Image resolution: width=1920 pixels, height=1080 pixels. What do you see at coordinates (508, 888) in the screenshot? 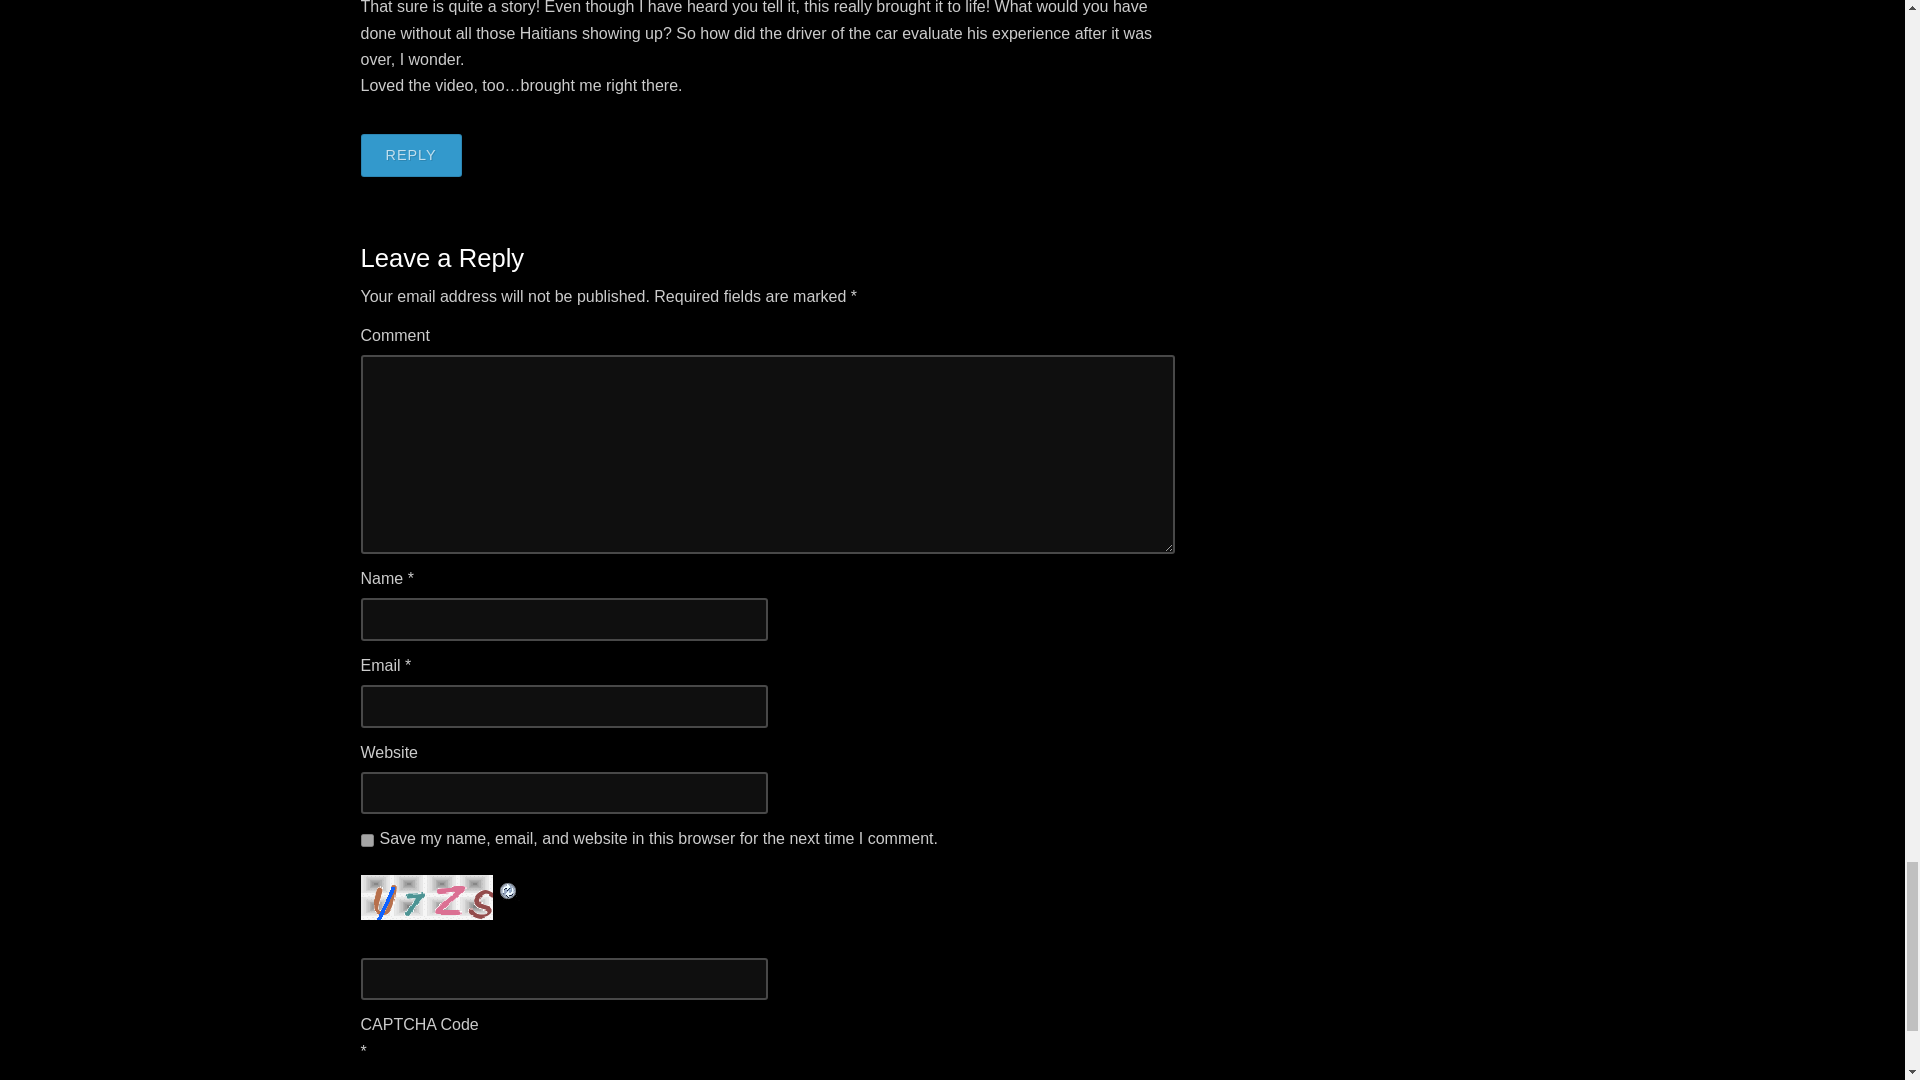
I see `Refresh` at bounding box center [508, 888].